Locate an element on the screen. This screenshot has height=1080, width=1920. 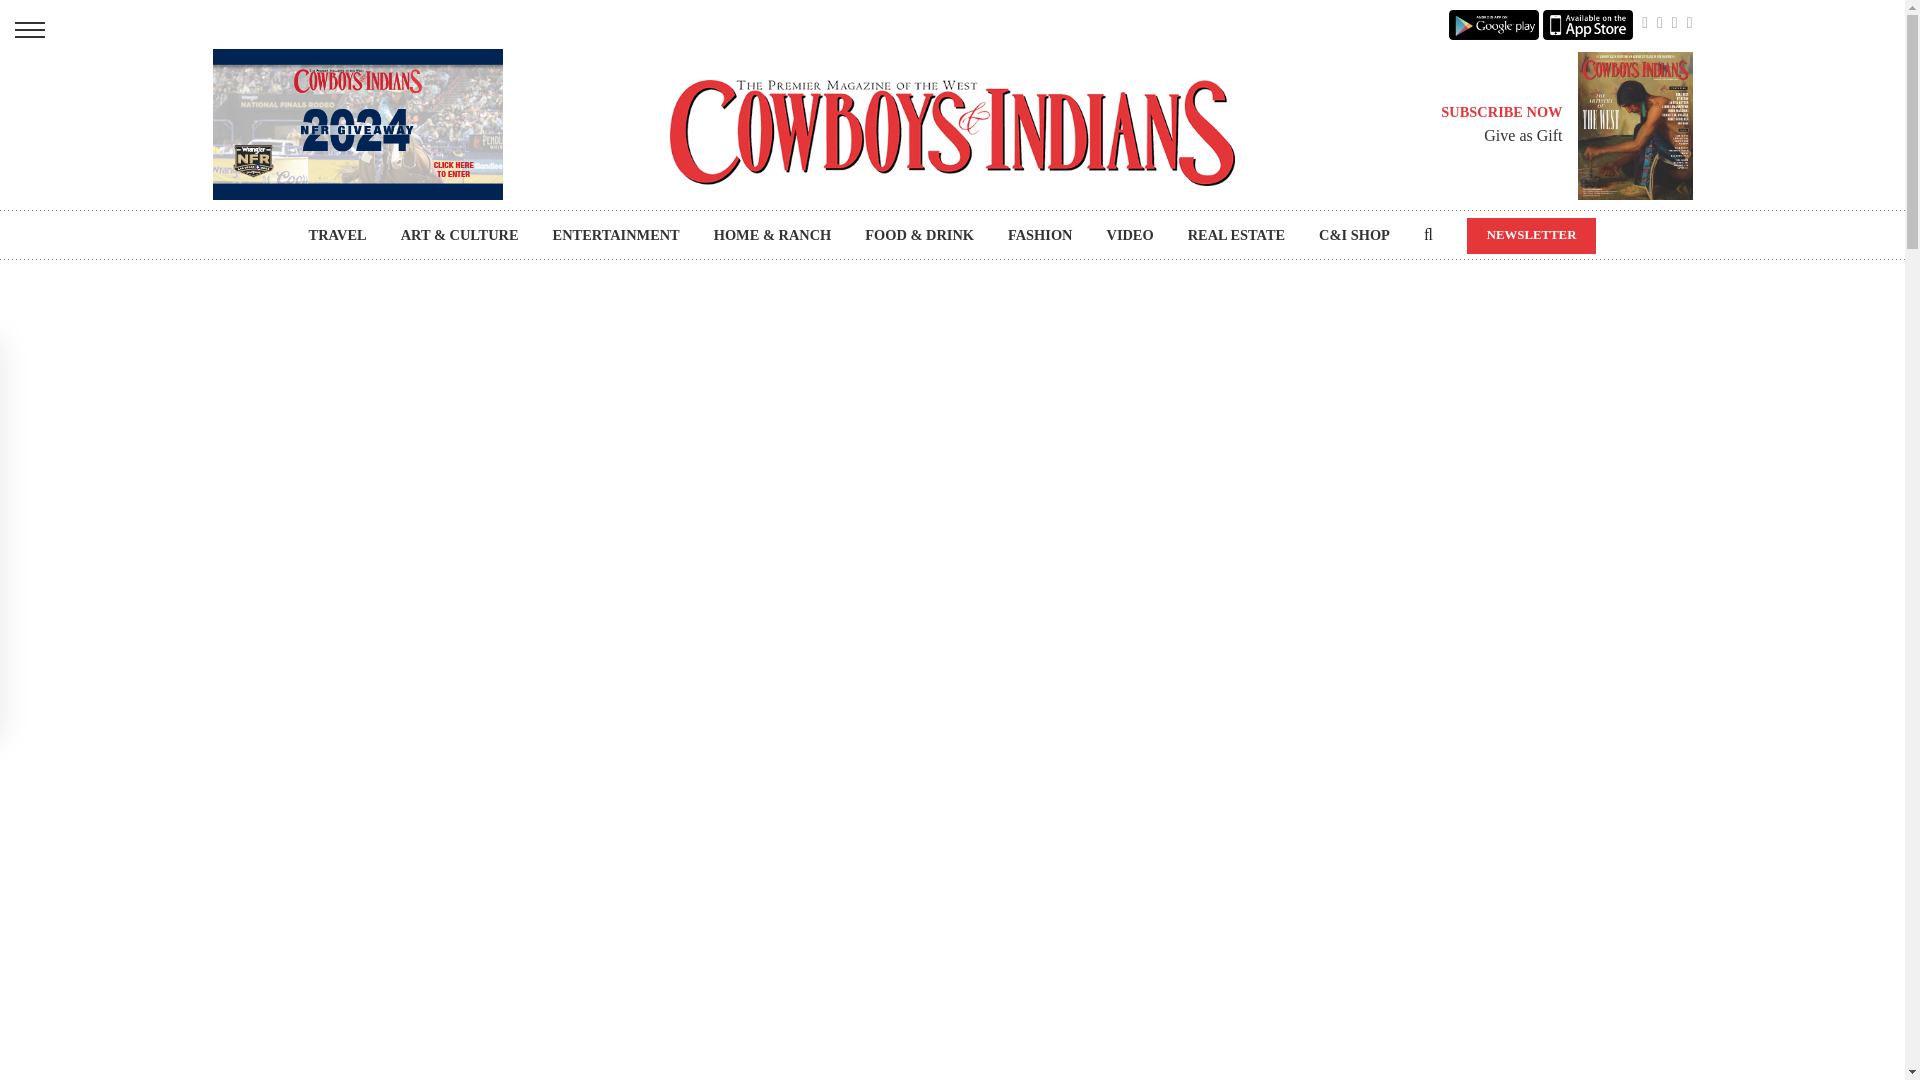
Cowboys and Indians Magazine is located at coordinates (952, 132).